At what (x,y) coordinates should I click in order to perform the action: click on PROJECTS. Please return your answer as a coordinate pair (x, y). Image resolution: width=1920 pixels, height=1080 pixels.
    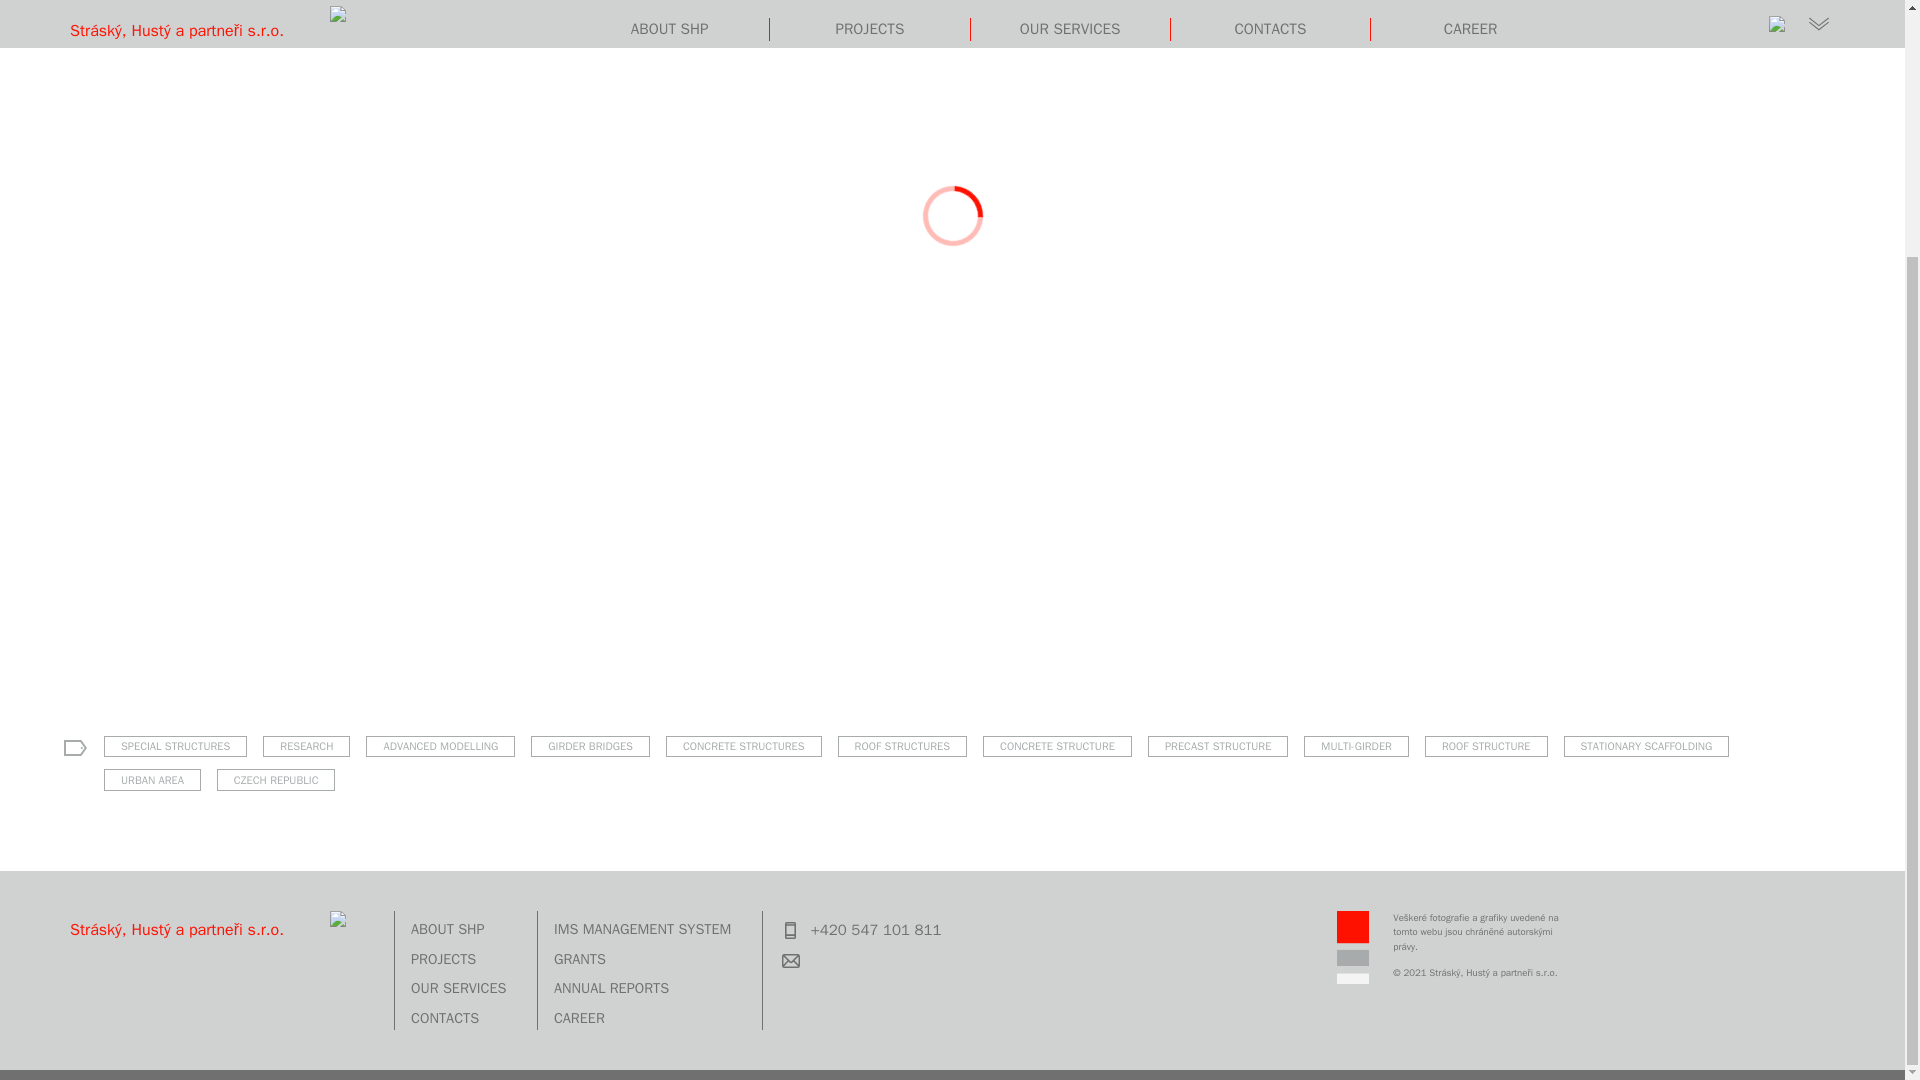
    Looking at the image, I should click on (462, 964).